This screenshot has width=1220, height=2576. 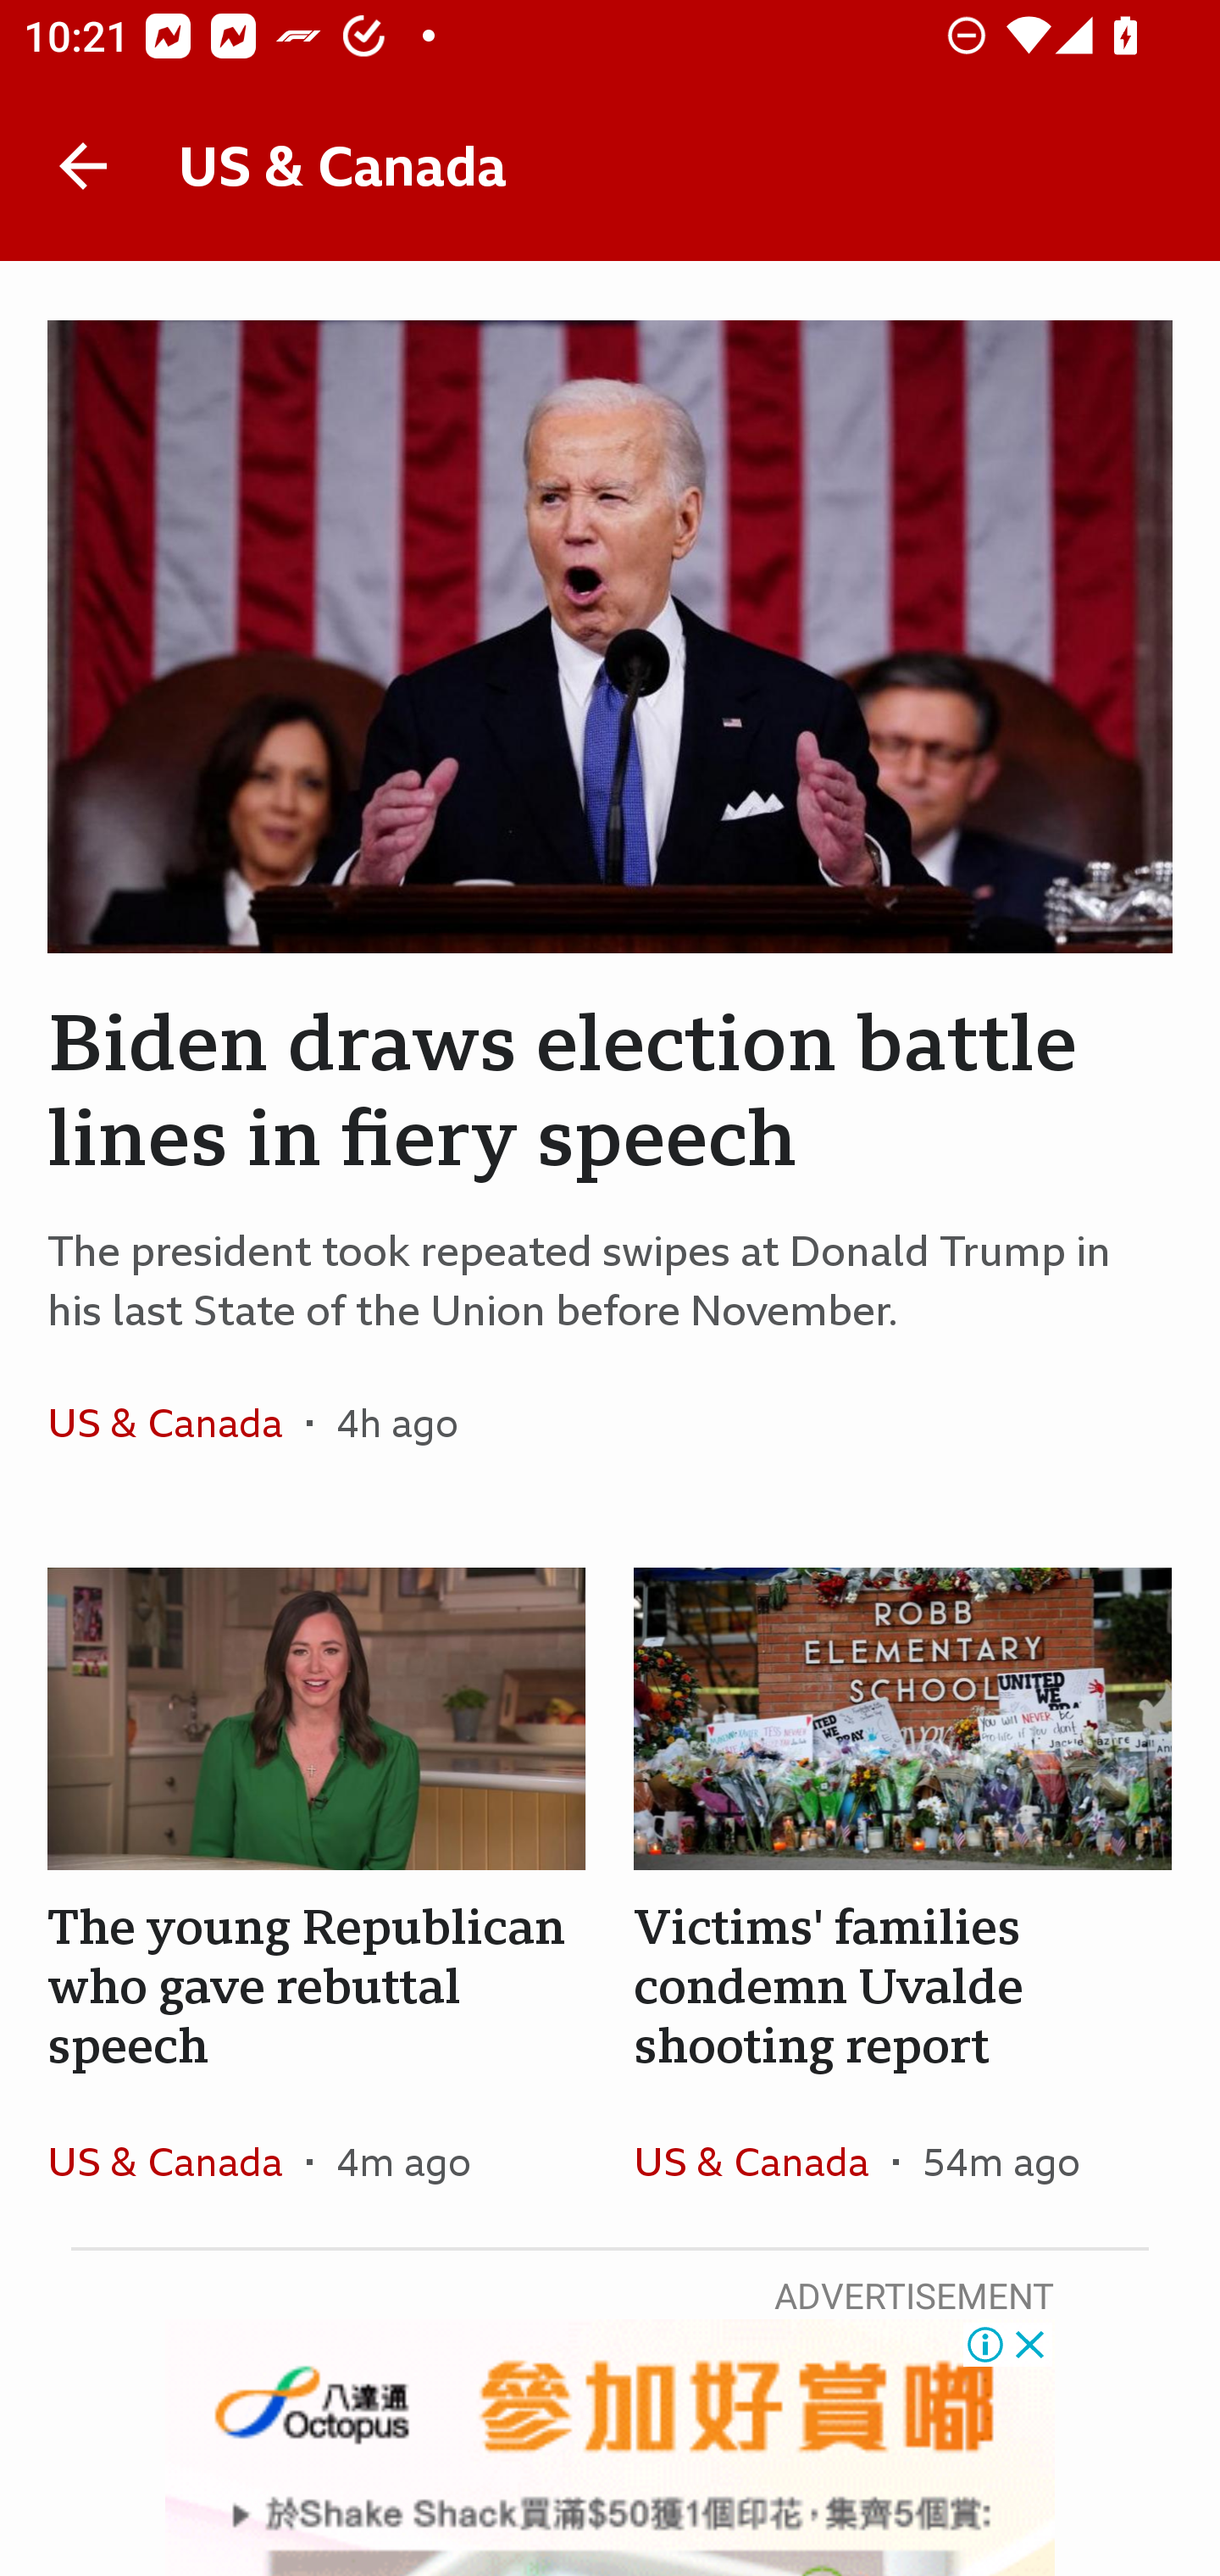 What do you see at coordinates (762, 2161) in the screenshot?
I see `US & Canada In the section US & Canada` at bounding box center [762, 2161].